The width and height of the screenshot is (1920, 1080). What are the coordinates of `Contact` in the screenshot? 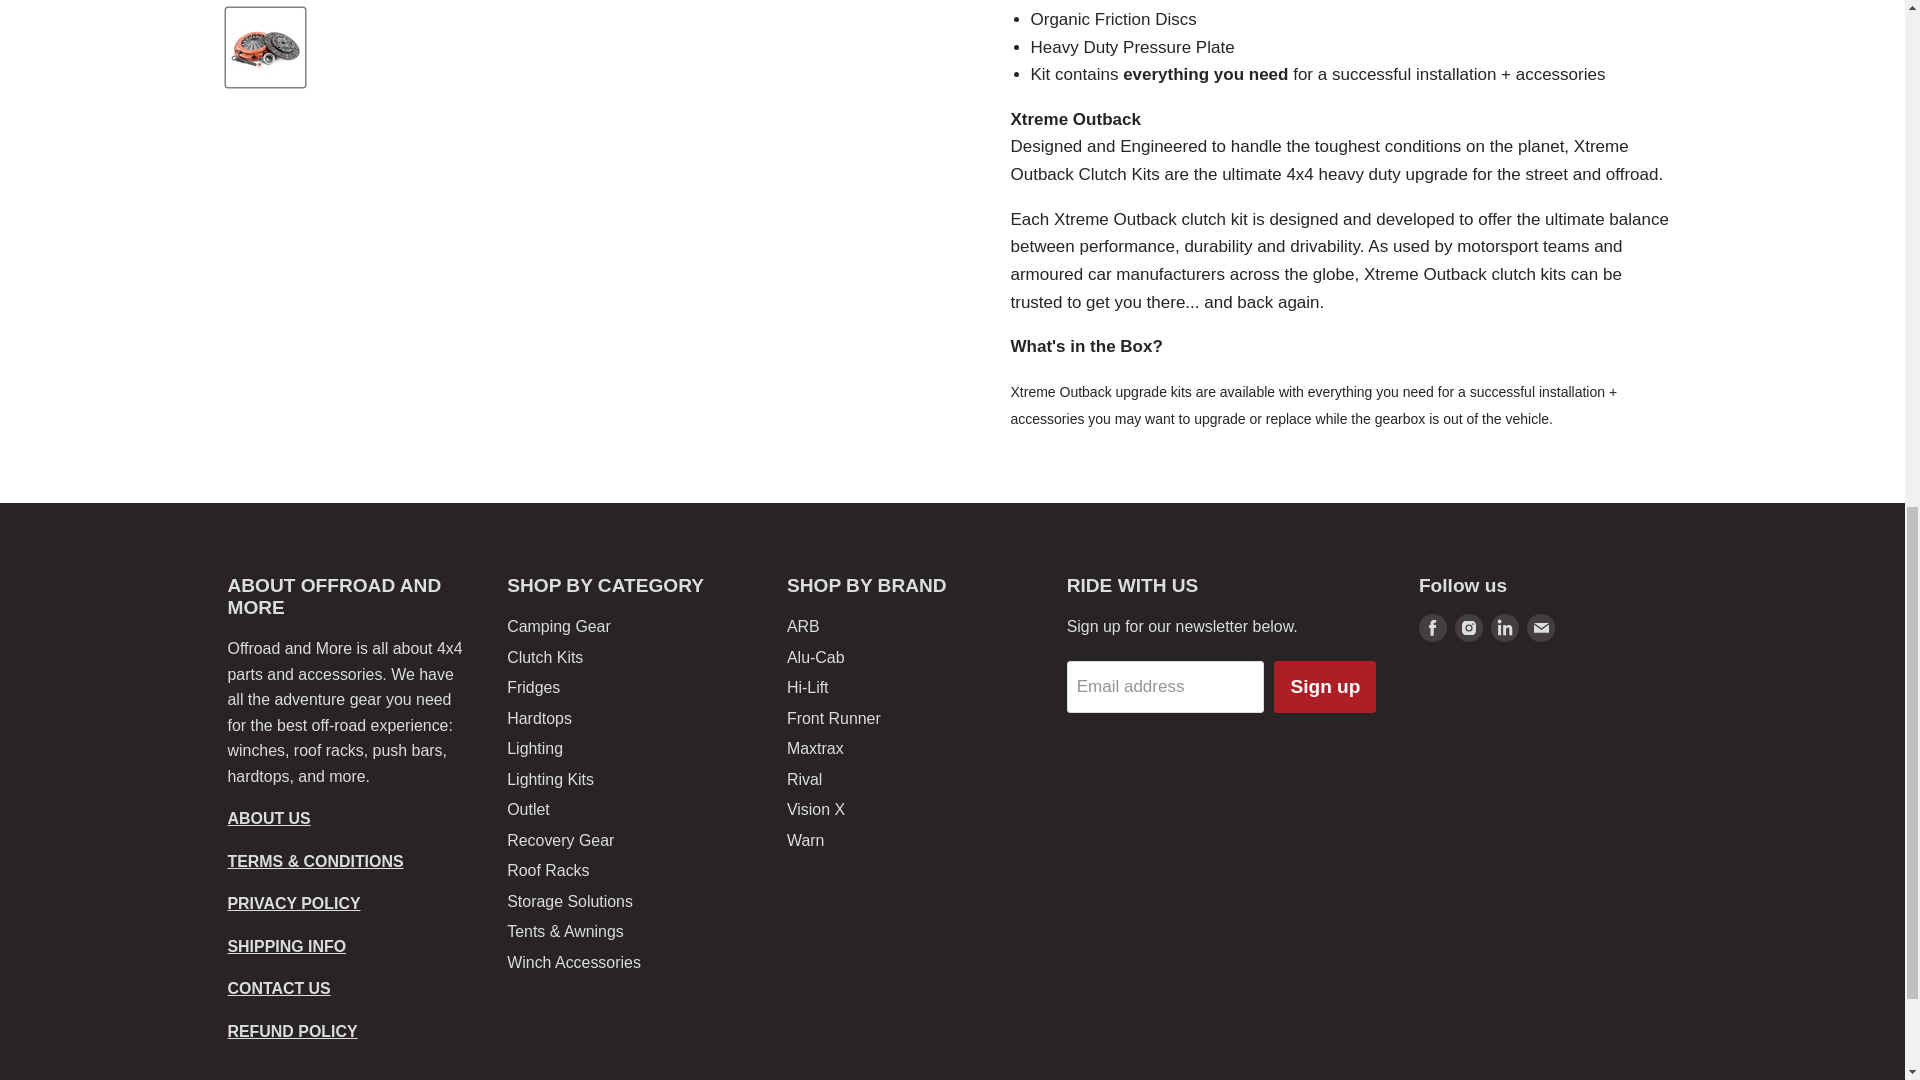 It's located at (279, 988).